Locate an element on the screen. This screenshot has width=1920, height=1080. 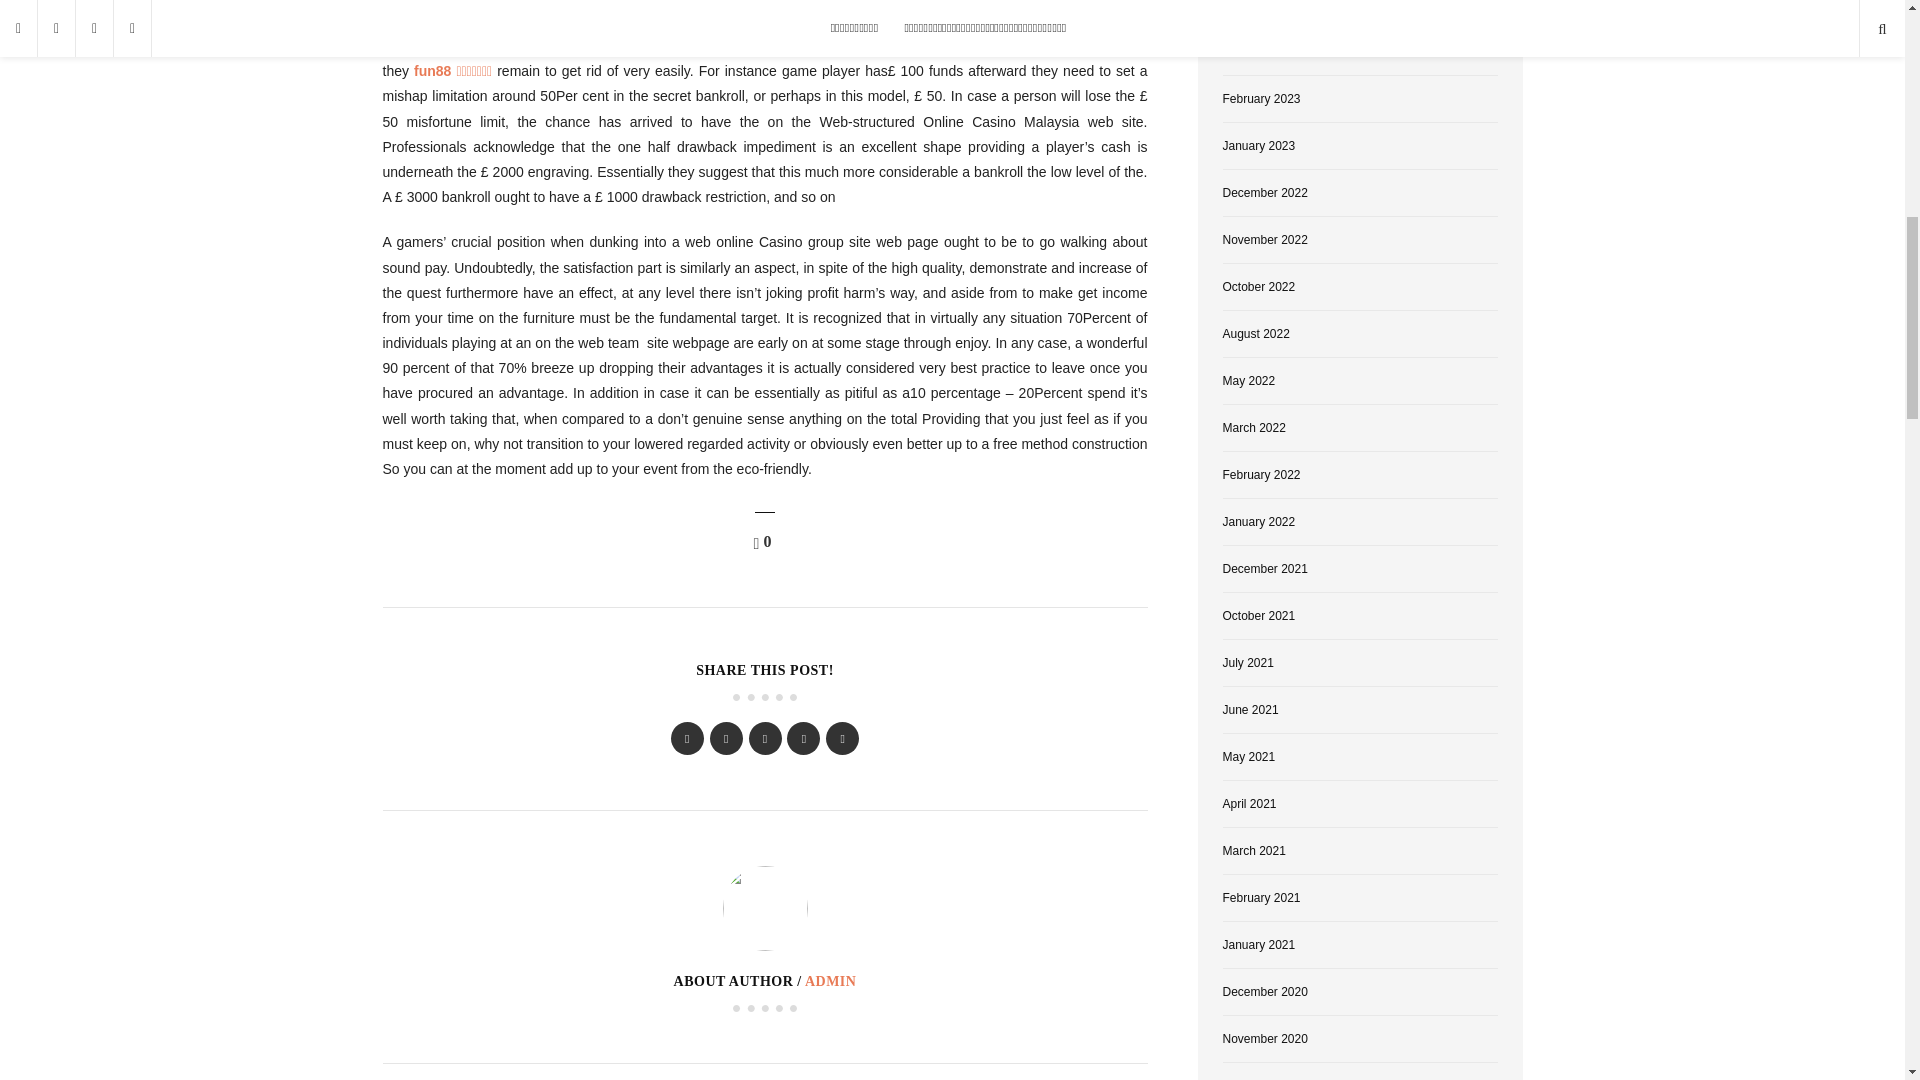
March 2023 is located at coordinates (1252, 52).